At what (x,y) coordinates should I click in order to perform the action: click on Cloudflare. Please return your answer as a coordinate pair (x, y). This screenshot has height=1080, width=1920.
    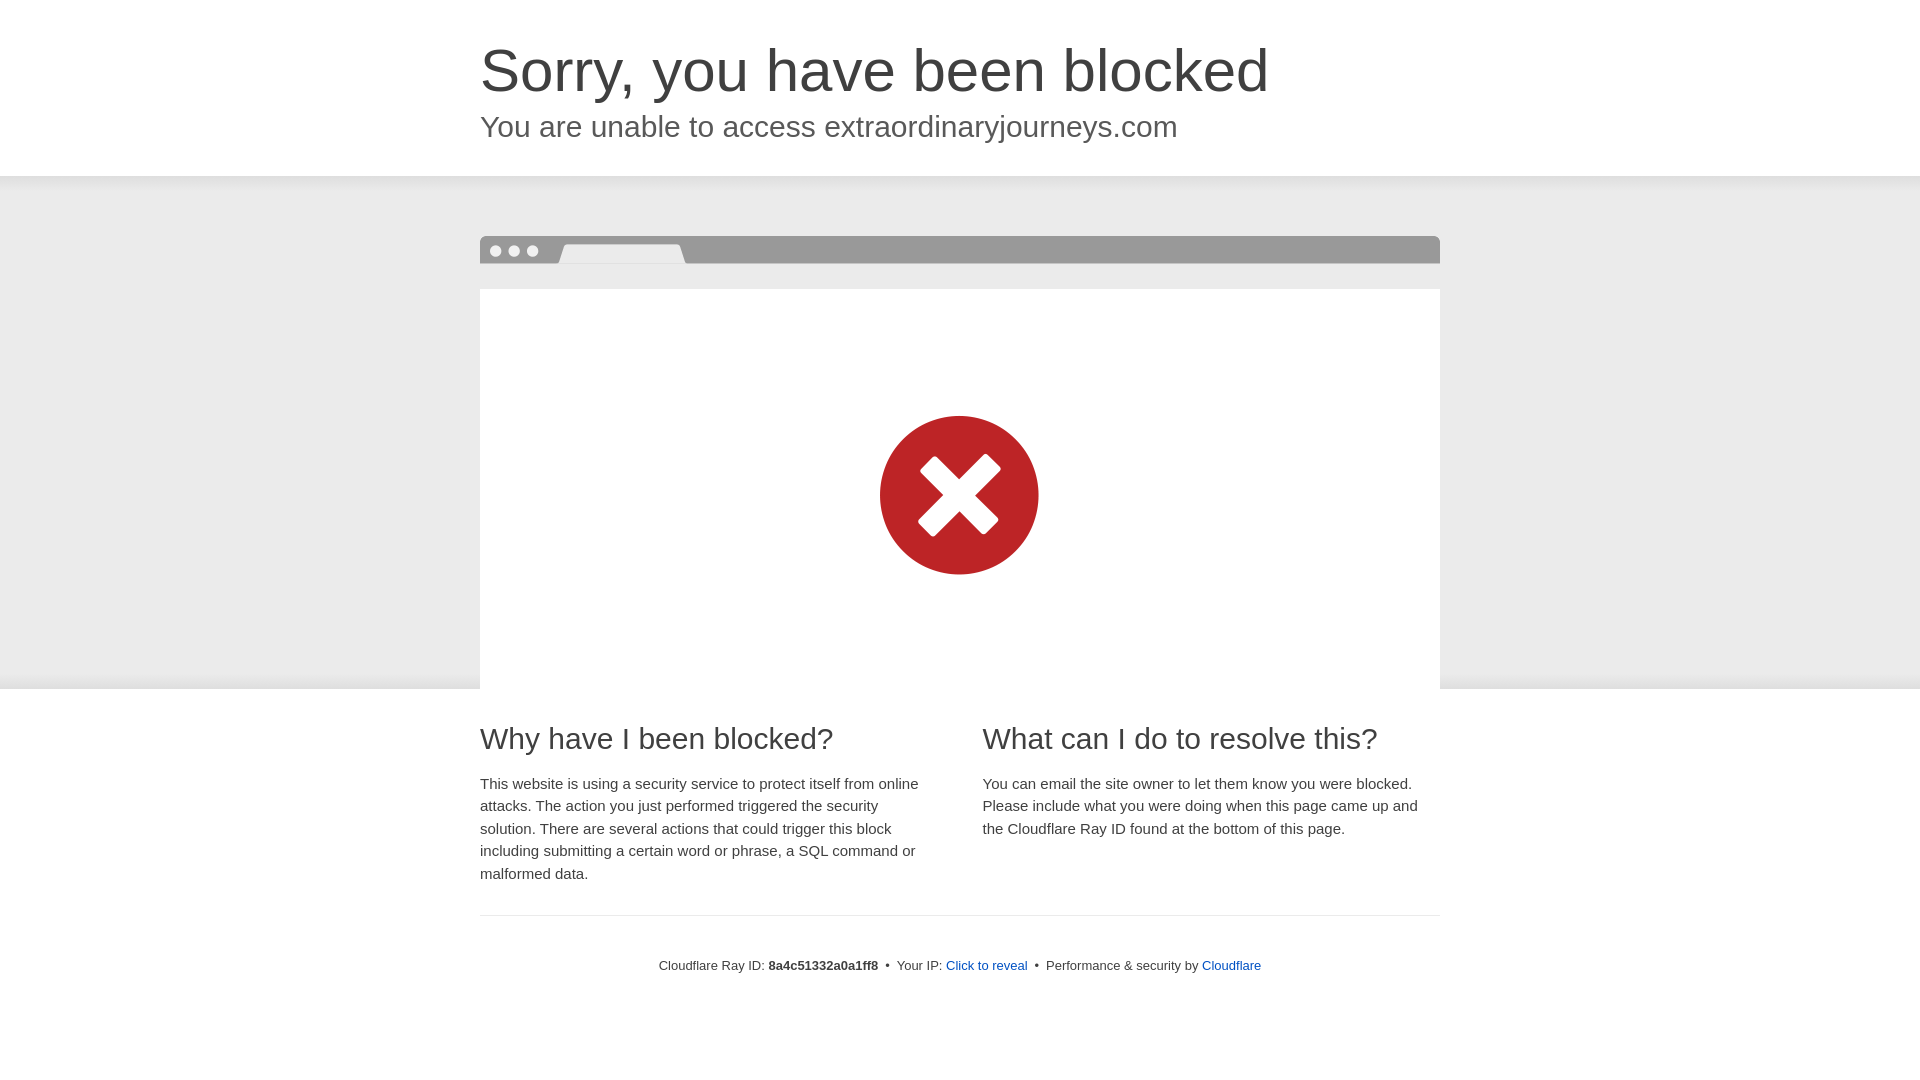
    Looking at the image, I should click on (1231, 965).